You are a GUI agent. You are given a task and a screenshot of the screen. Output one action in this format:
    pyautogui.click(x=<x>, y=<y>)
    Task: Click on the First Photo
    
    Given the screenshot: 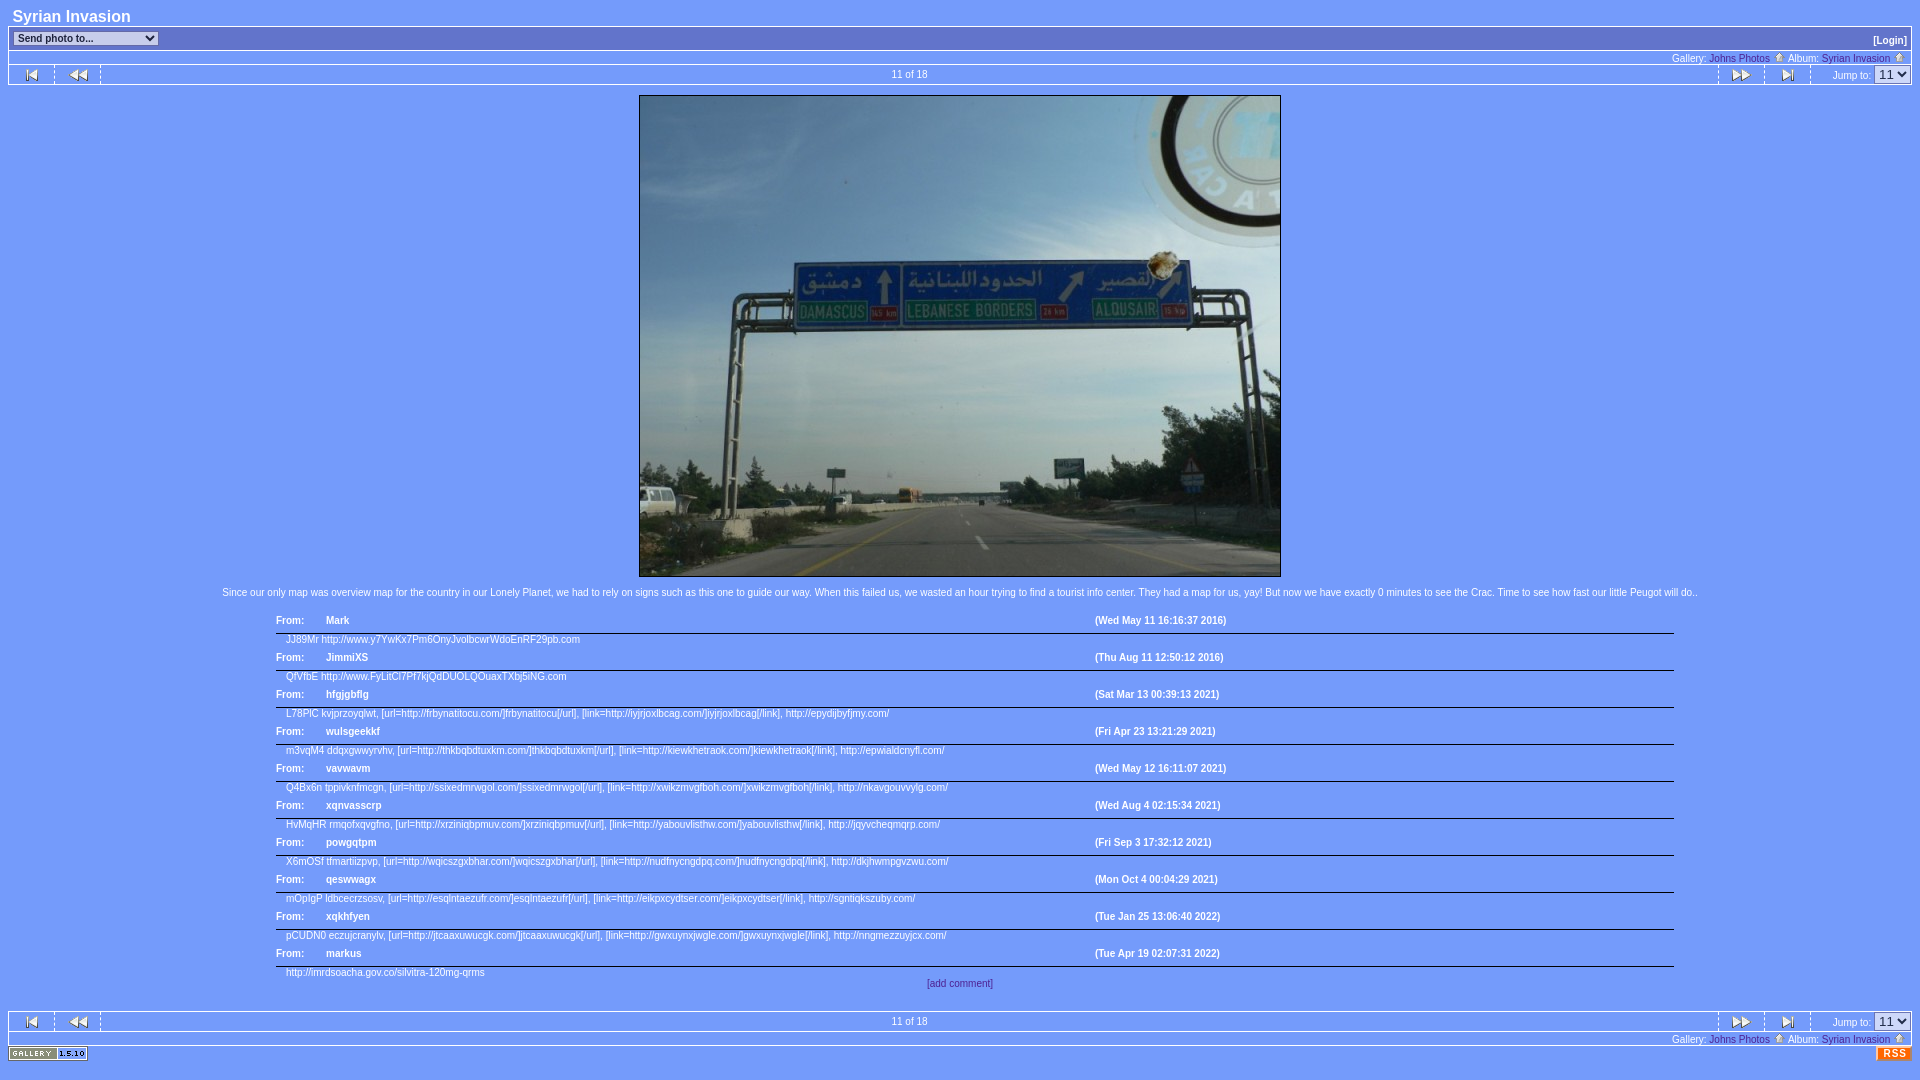 What is the action you would take?
    pyautogui.click(x=32, y=1022)
    